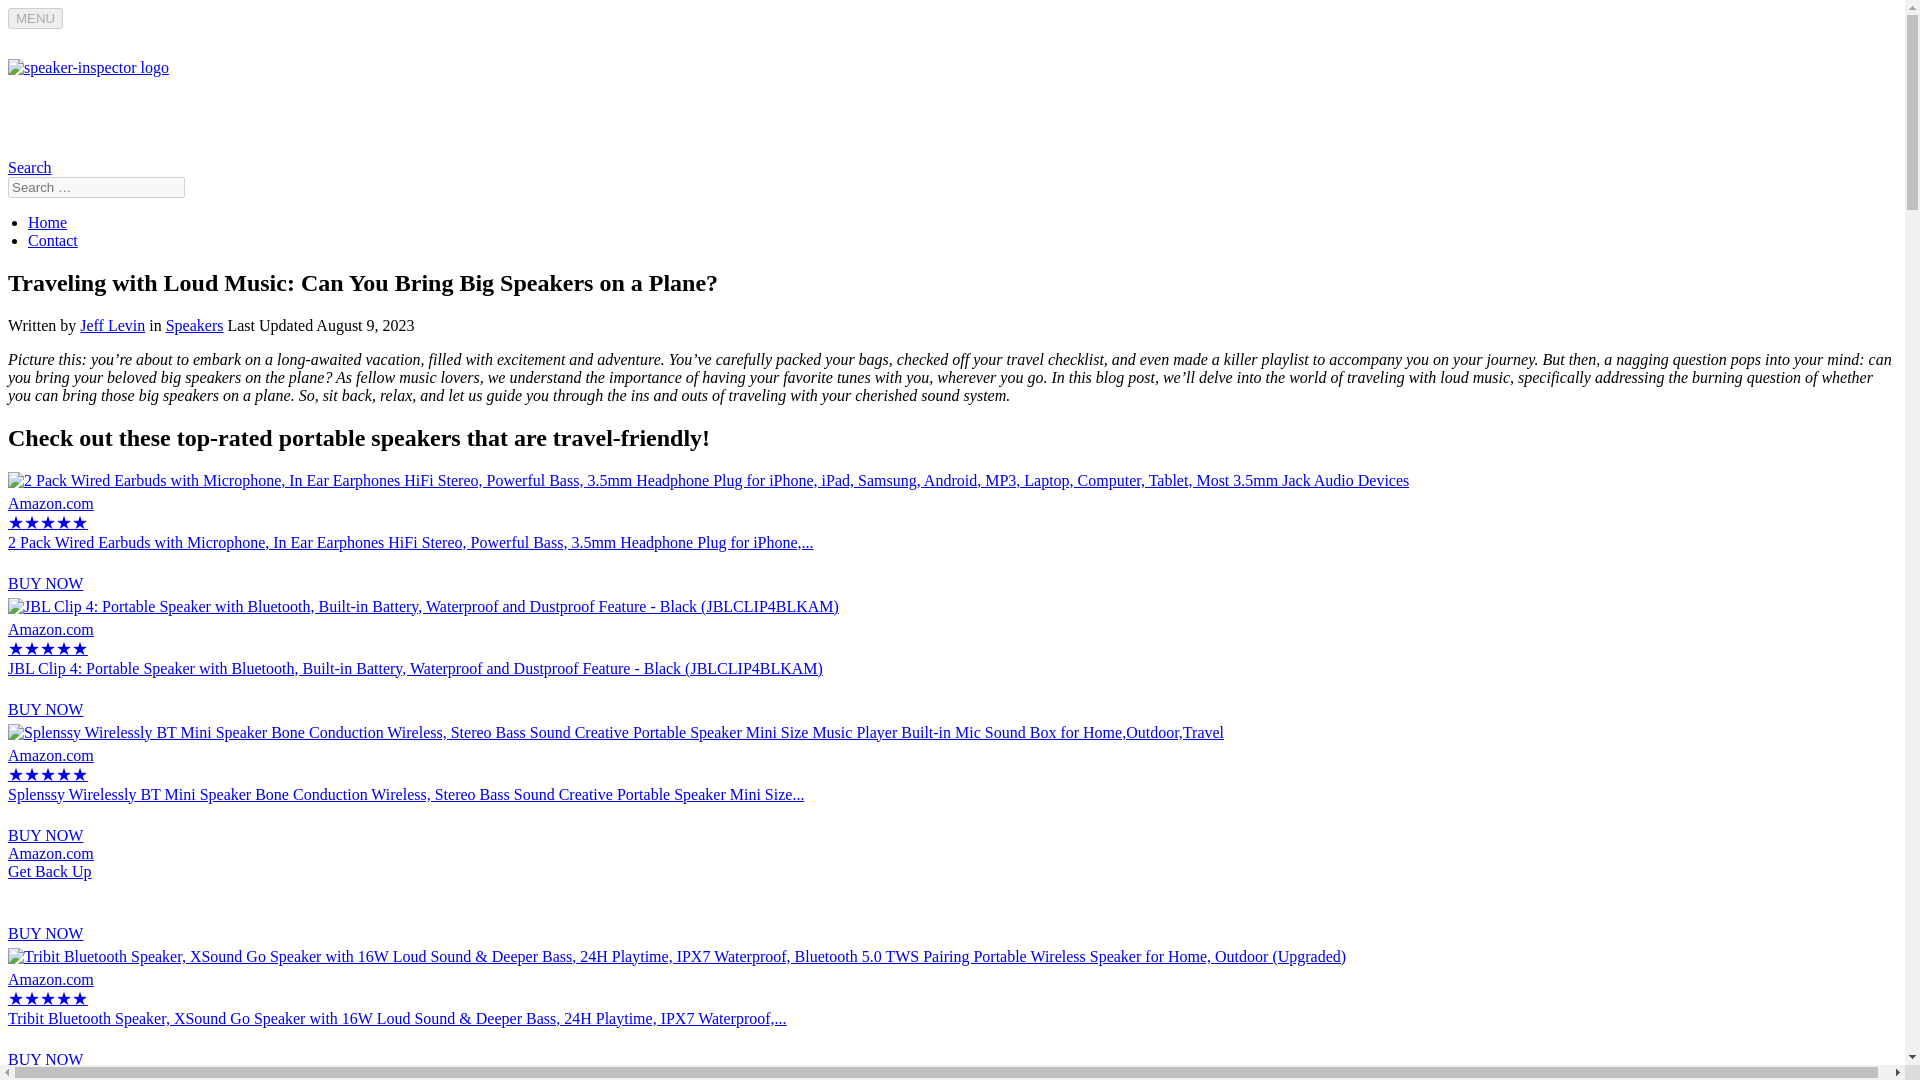 Image resolution: width=1920 pixels, height=1080 pixels. What do you see at coordinates (44, 835) in the screenshot?
I see `Contact` at bounding box center [44, 835].